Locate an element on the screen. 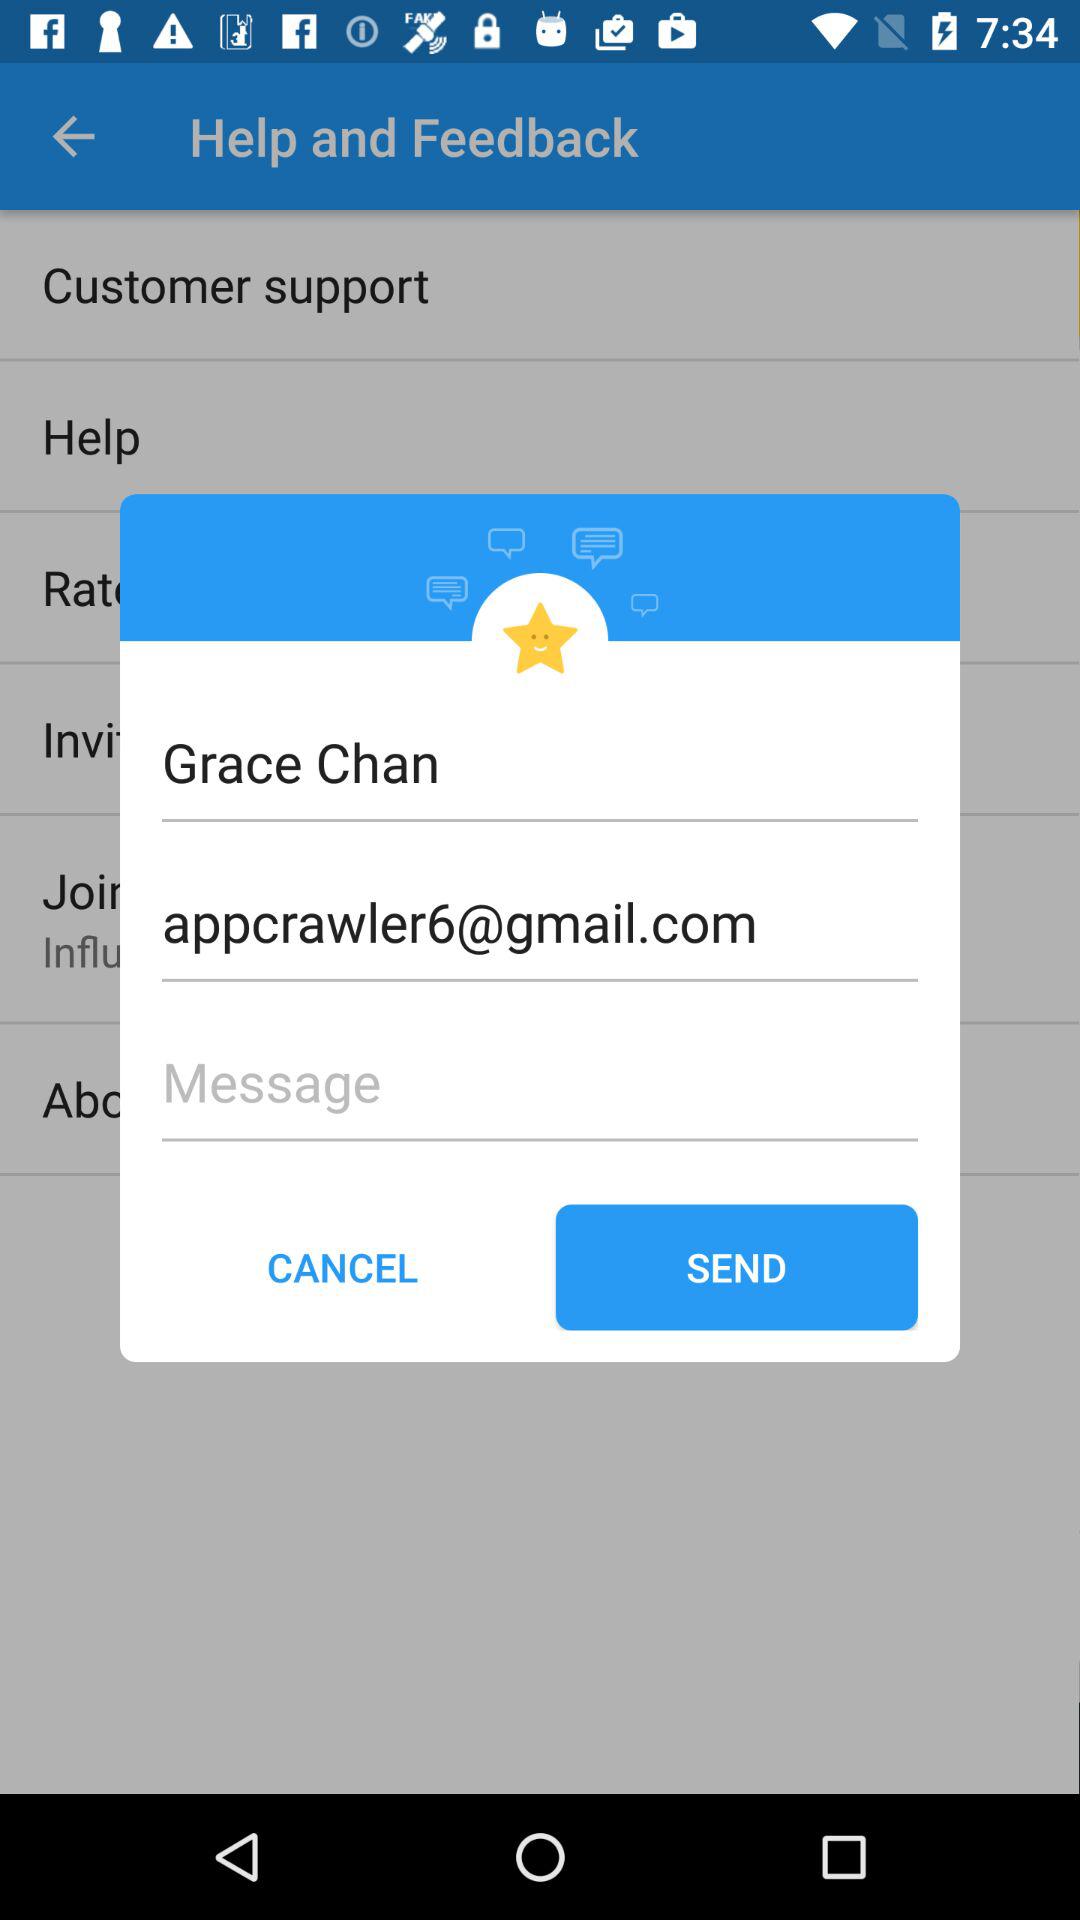 This screenshot has height=1920, width=1080. turn on the grace chan item is located at coordinates (540, 762).